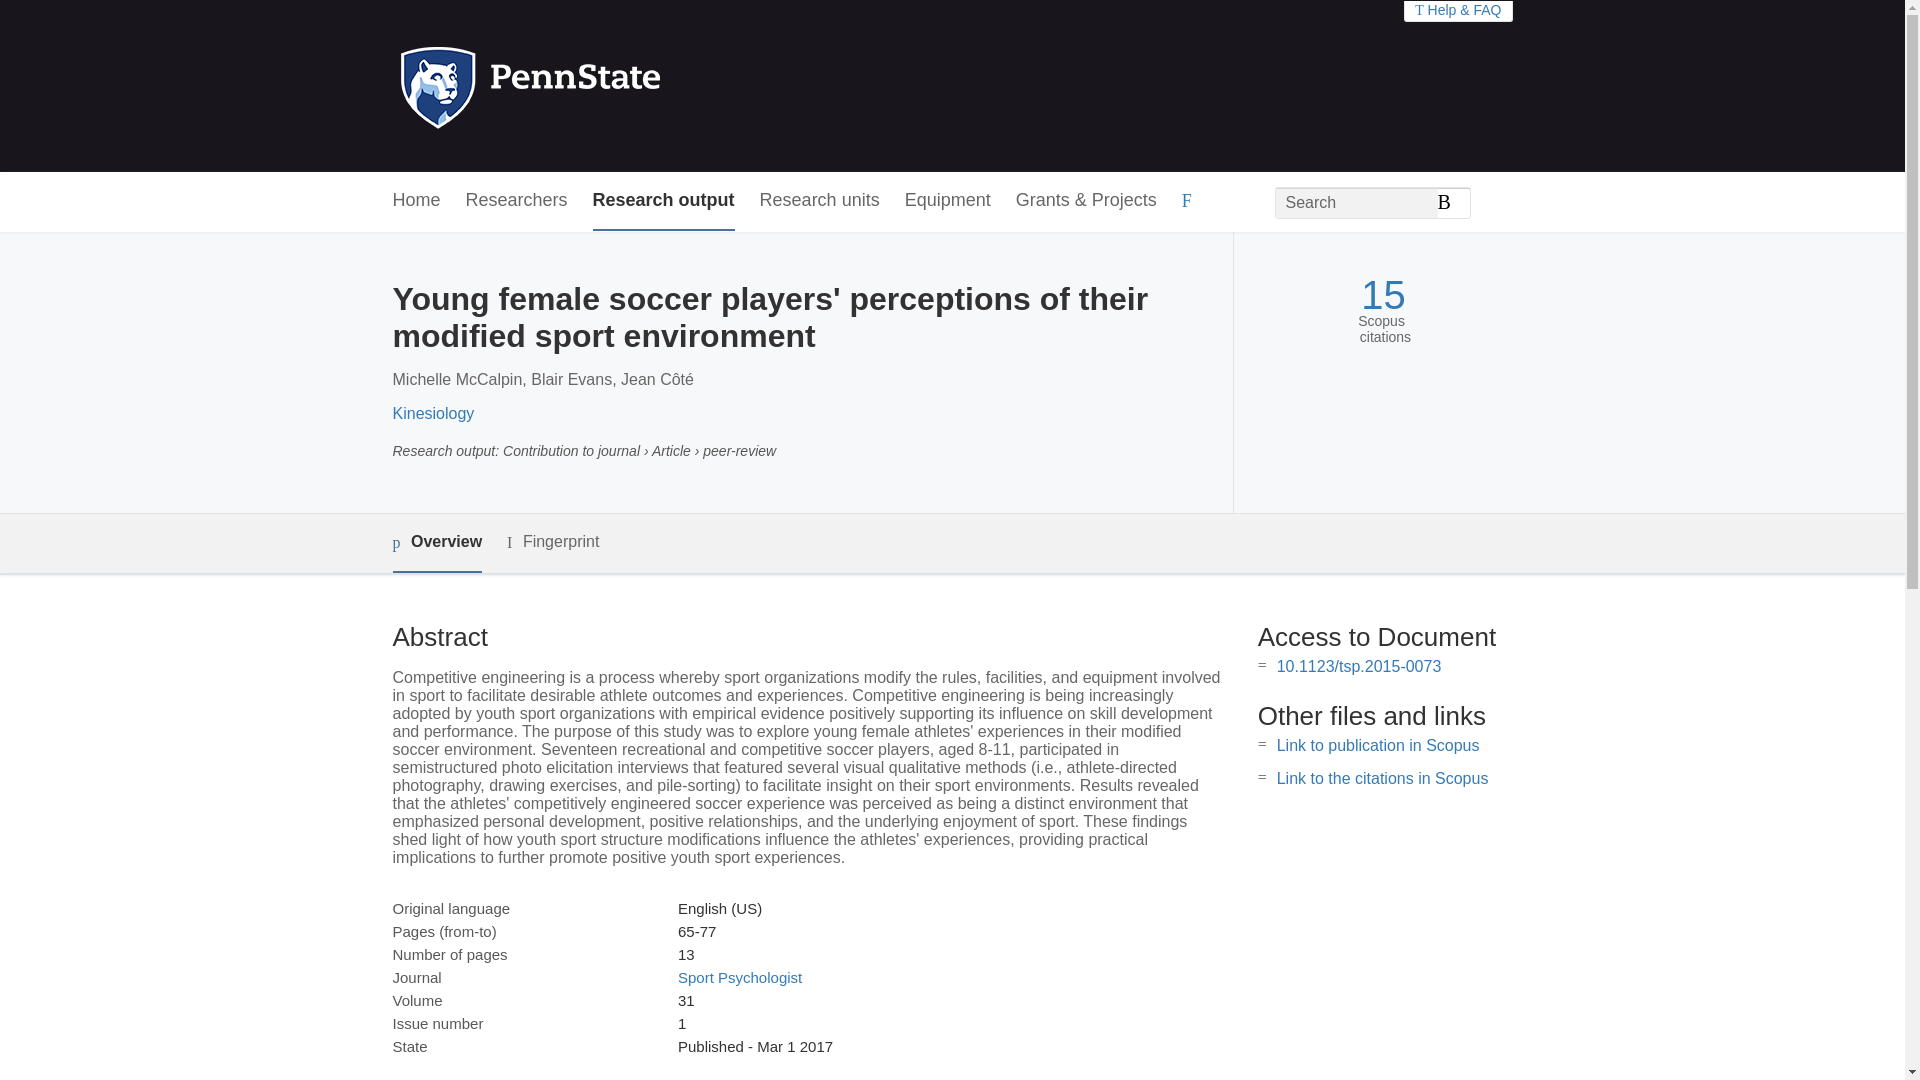 This screenshot has height=1080, width=1920. What do you see at coordinates (1378, 744) in the screenshot?
I see `Link to publication in Scopus` at bounding box center [1378, 744].